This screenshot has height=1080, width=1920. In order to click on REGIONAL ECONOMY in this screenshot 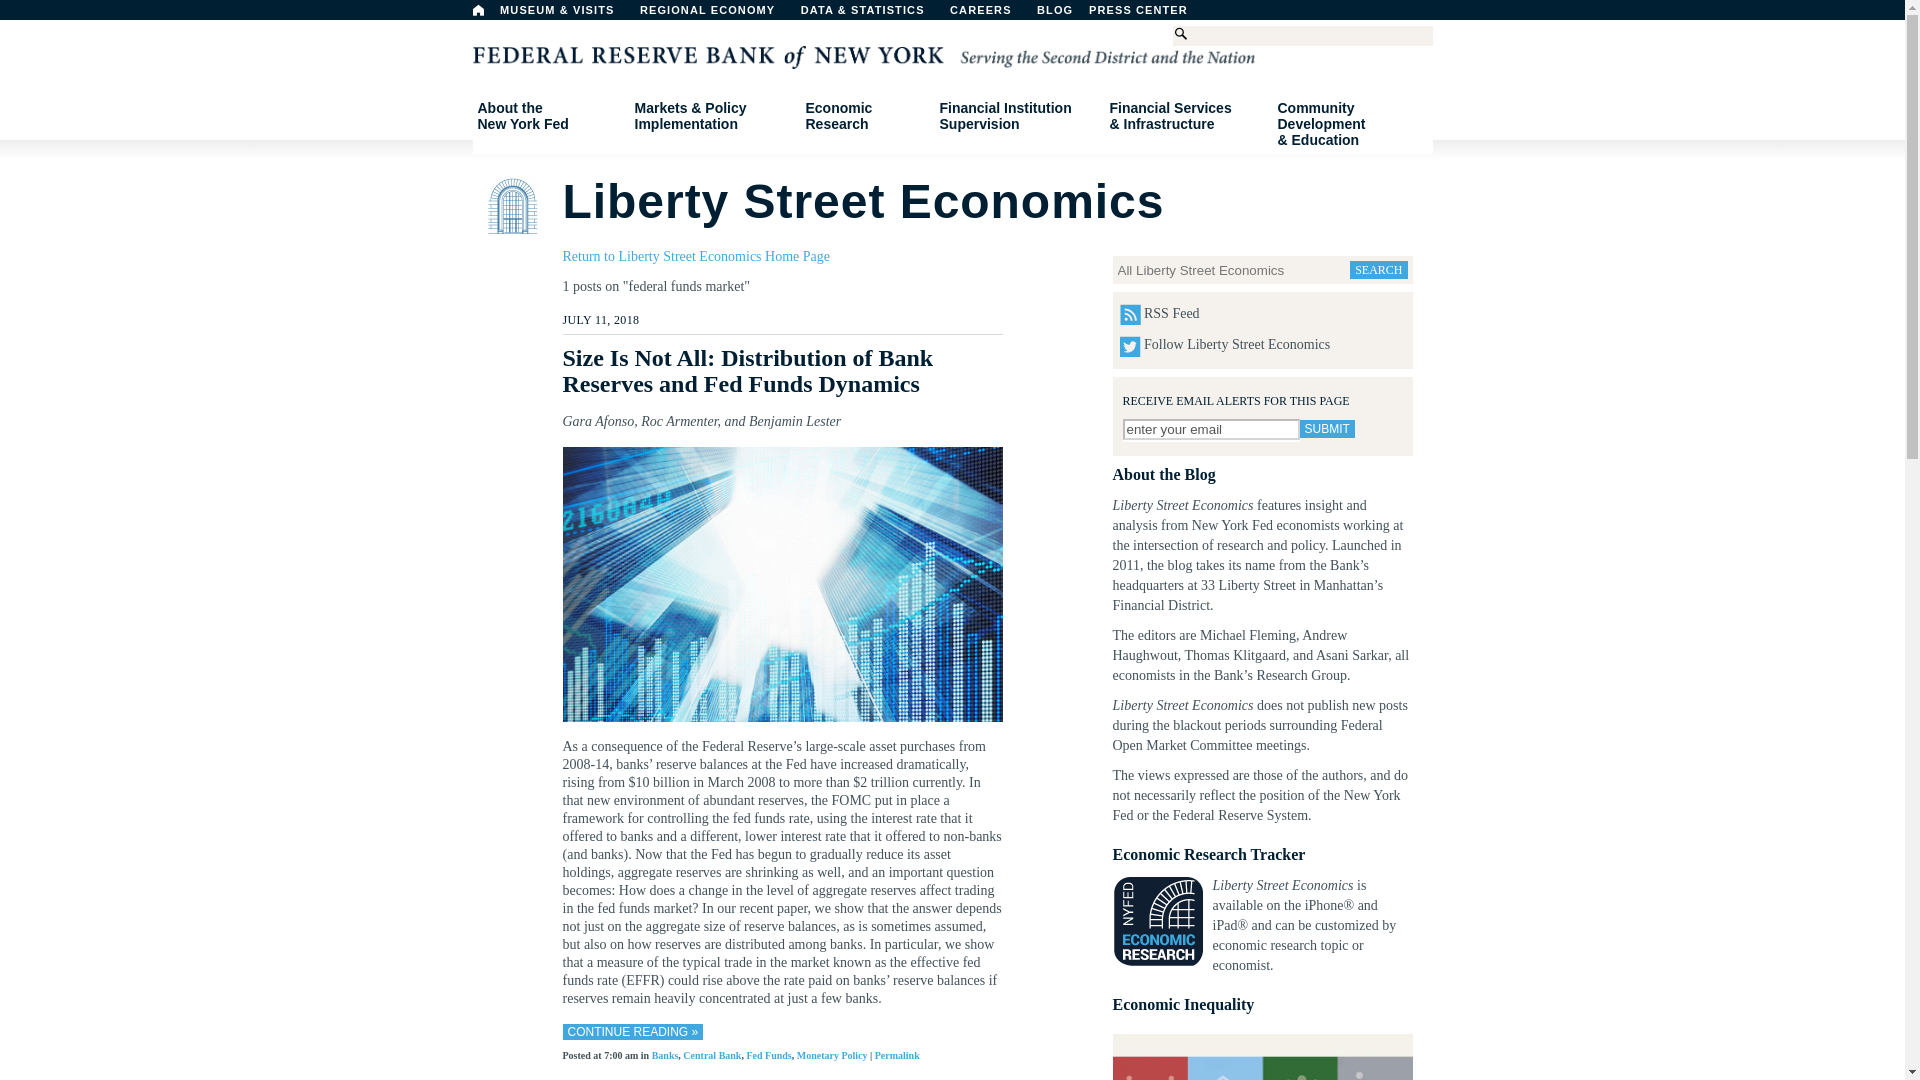, I will do `click(1327, 429)`.